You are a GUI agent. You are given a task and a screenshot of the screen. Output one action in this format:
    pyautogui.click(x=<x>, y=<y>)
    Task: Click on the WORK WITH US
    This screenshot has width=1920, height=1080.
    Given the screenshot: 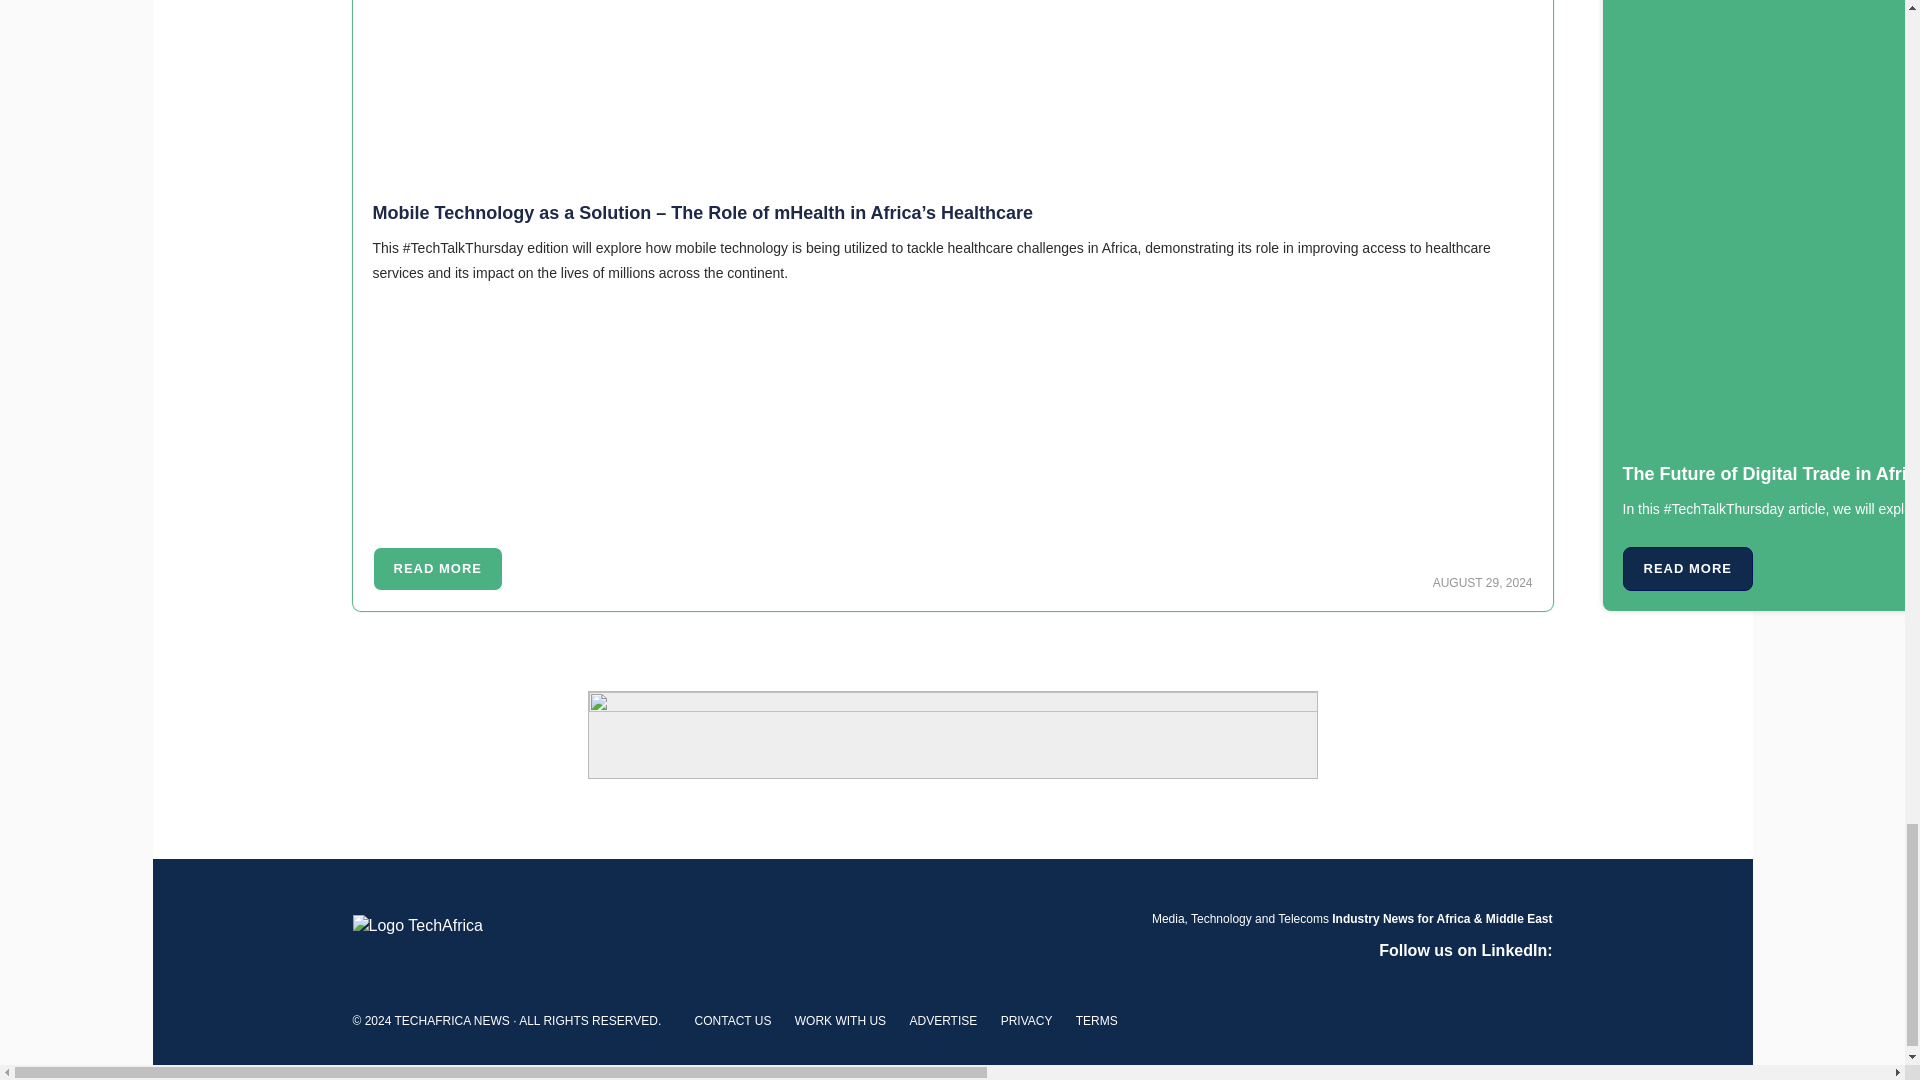 What is the action you would take?
    pyautogui.click(x=840, y=1021)
    